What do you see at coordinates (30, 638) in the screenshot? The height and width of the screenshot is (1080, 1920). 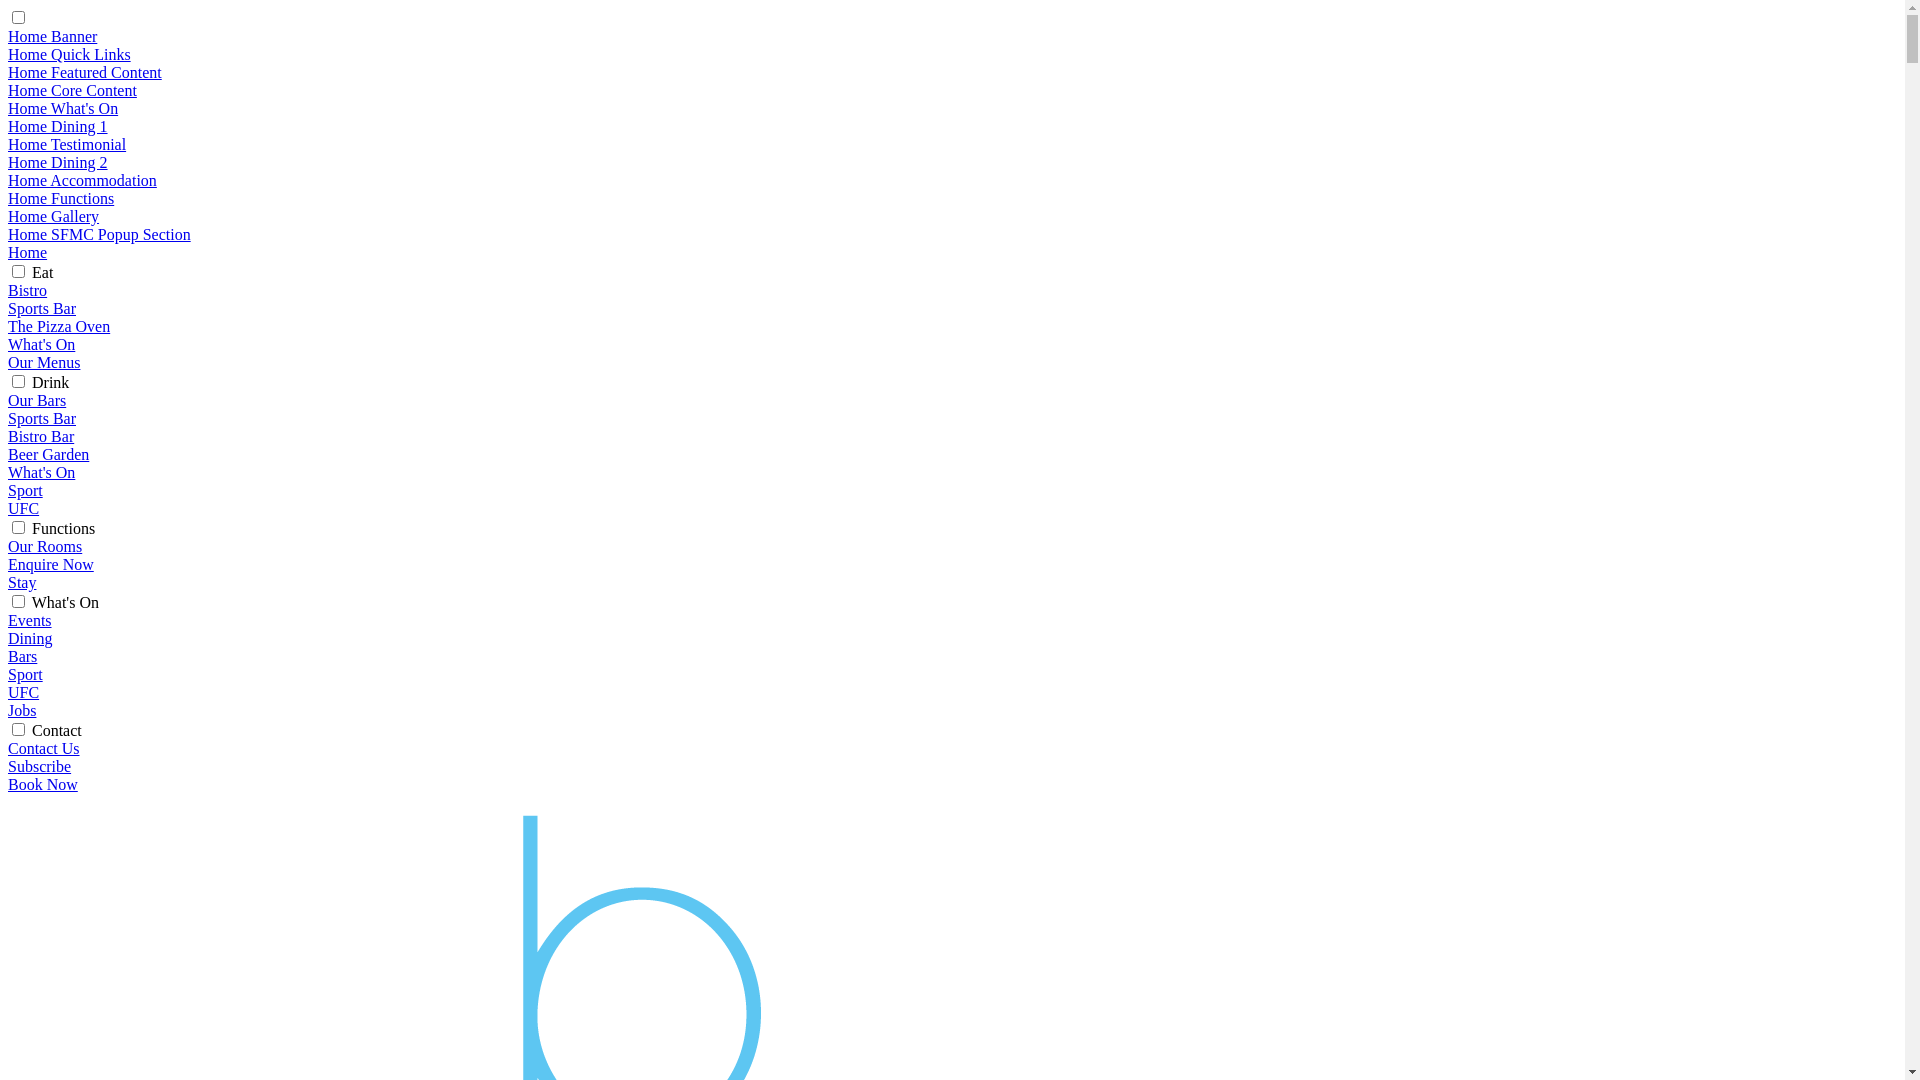 I see `Dining` at bounding box center [30, 638].